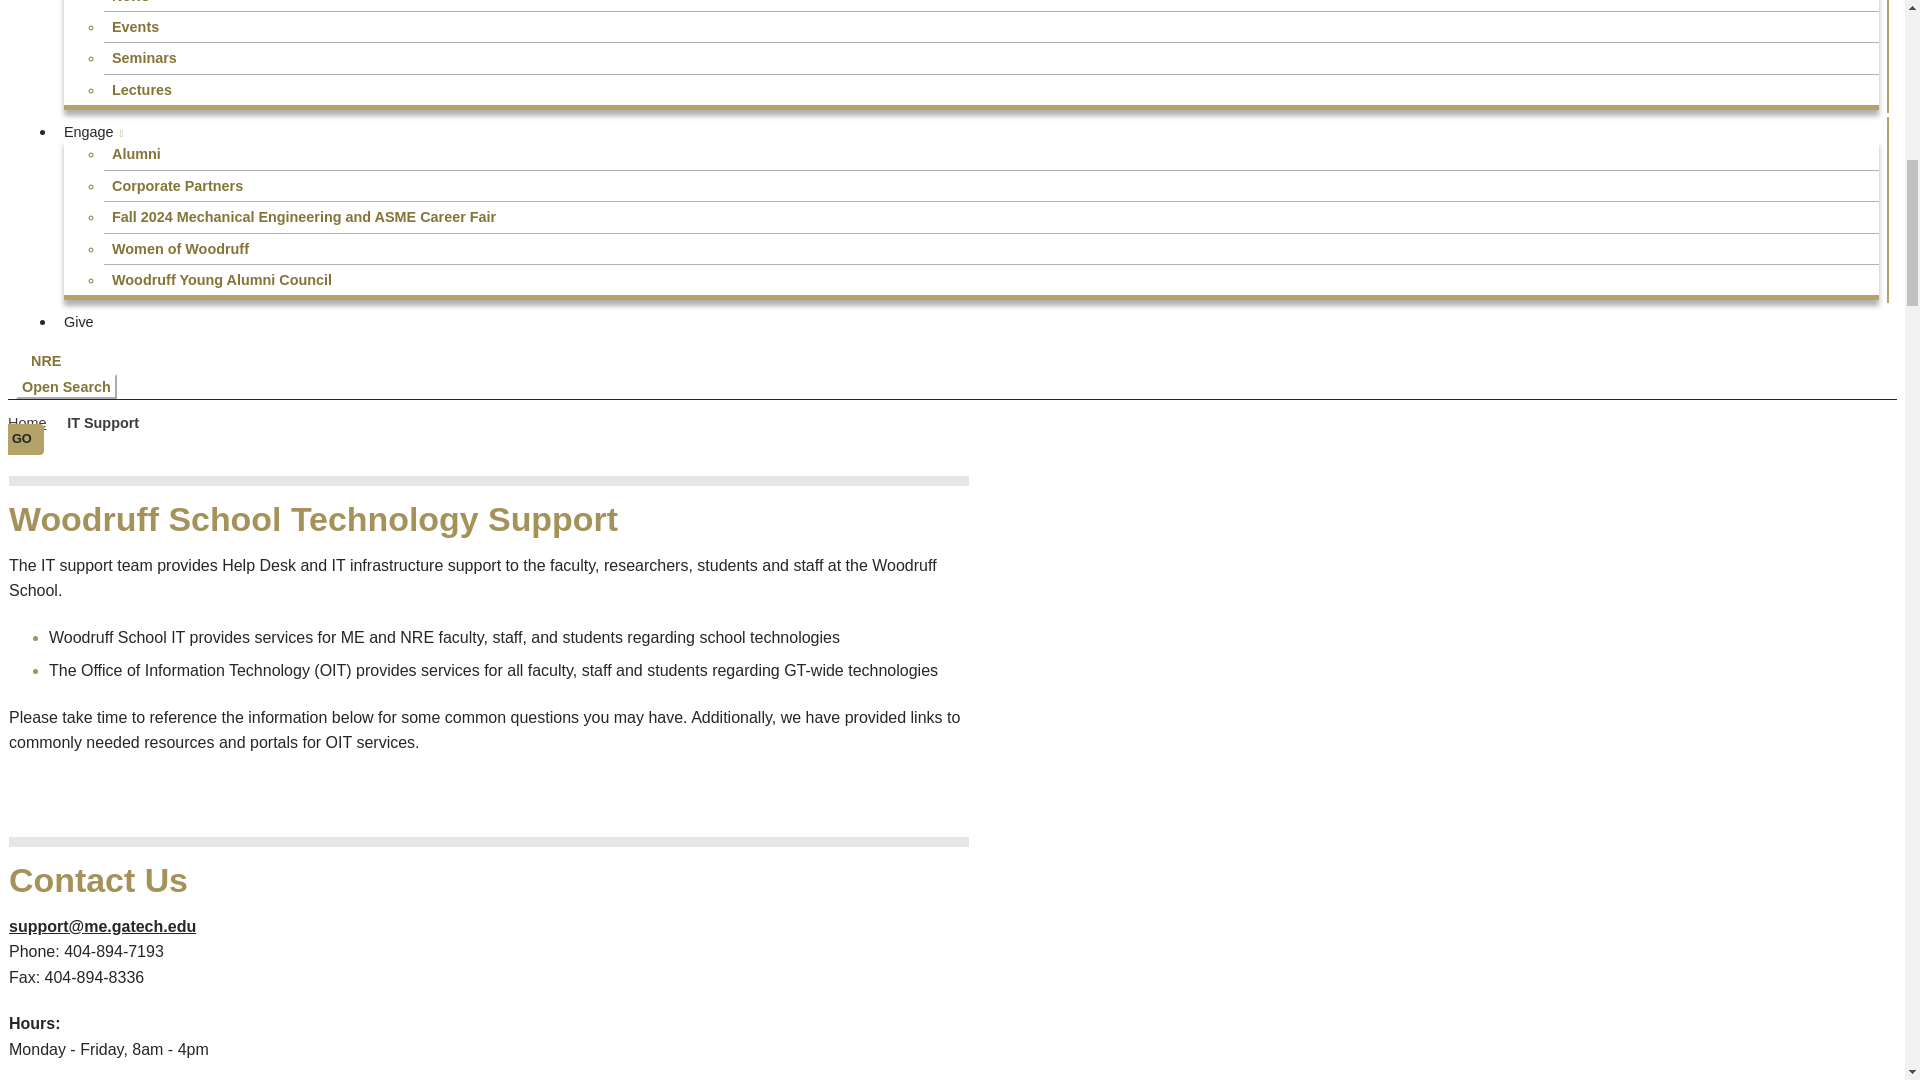 The height and width of the screenshot is (1080, 1920). Describe the element at coordinates (66, 386) in the screenshot. I see `open search` at that location.